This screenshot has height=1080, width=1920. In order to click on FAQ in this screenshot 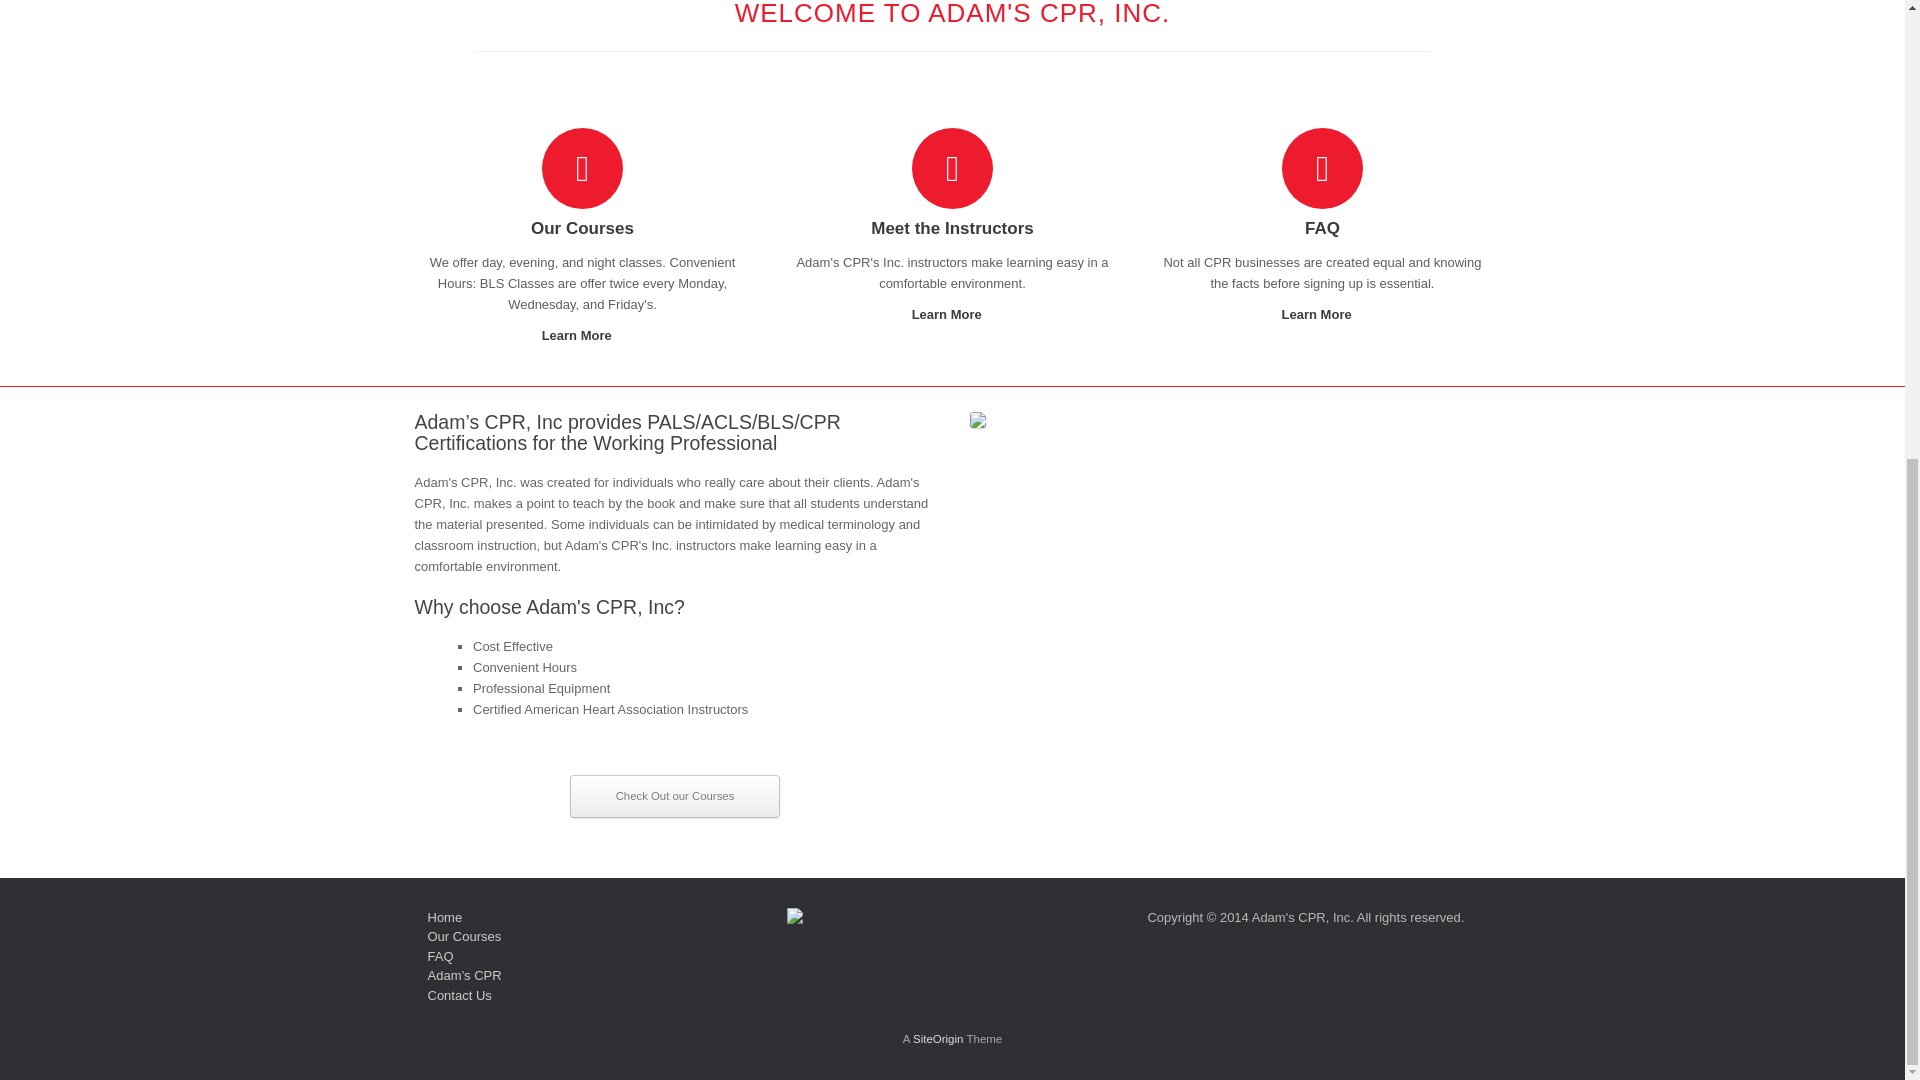, I will do `click(440, 956)`.